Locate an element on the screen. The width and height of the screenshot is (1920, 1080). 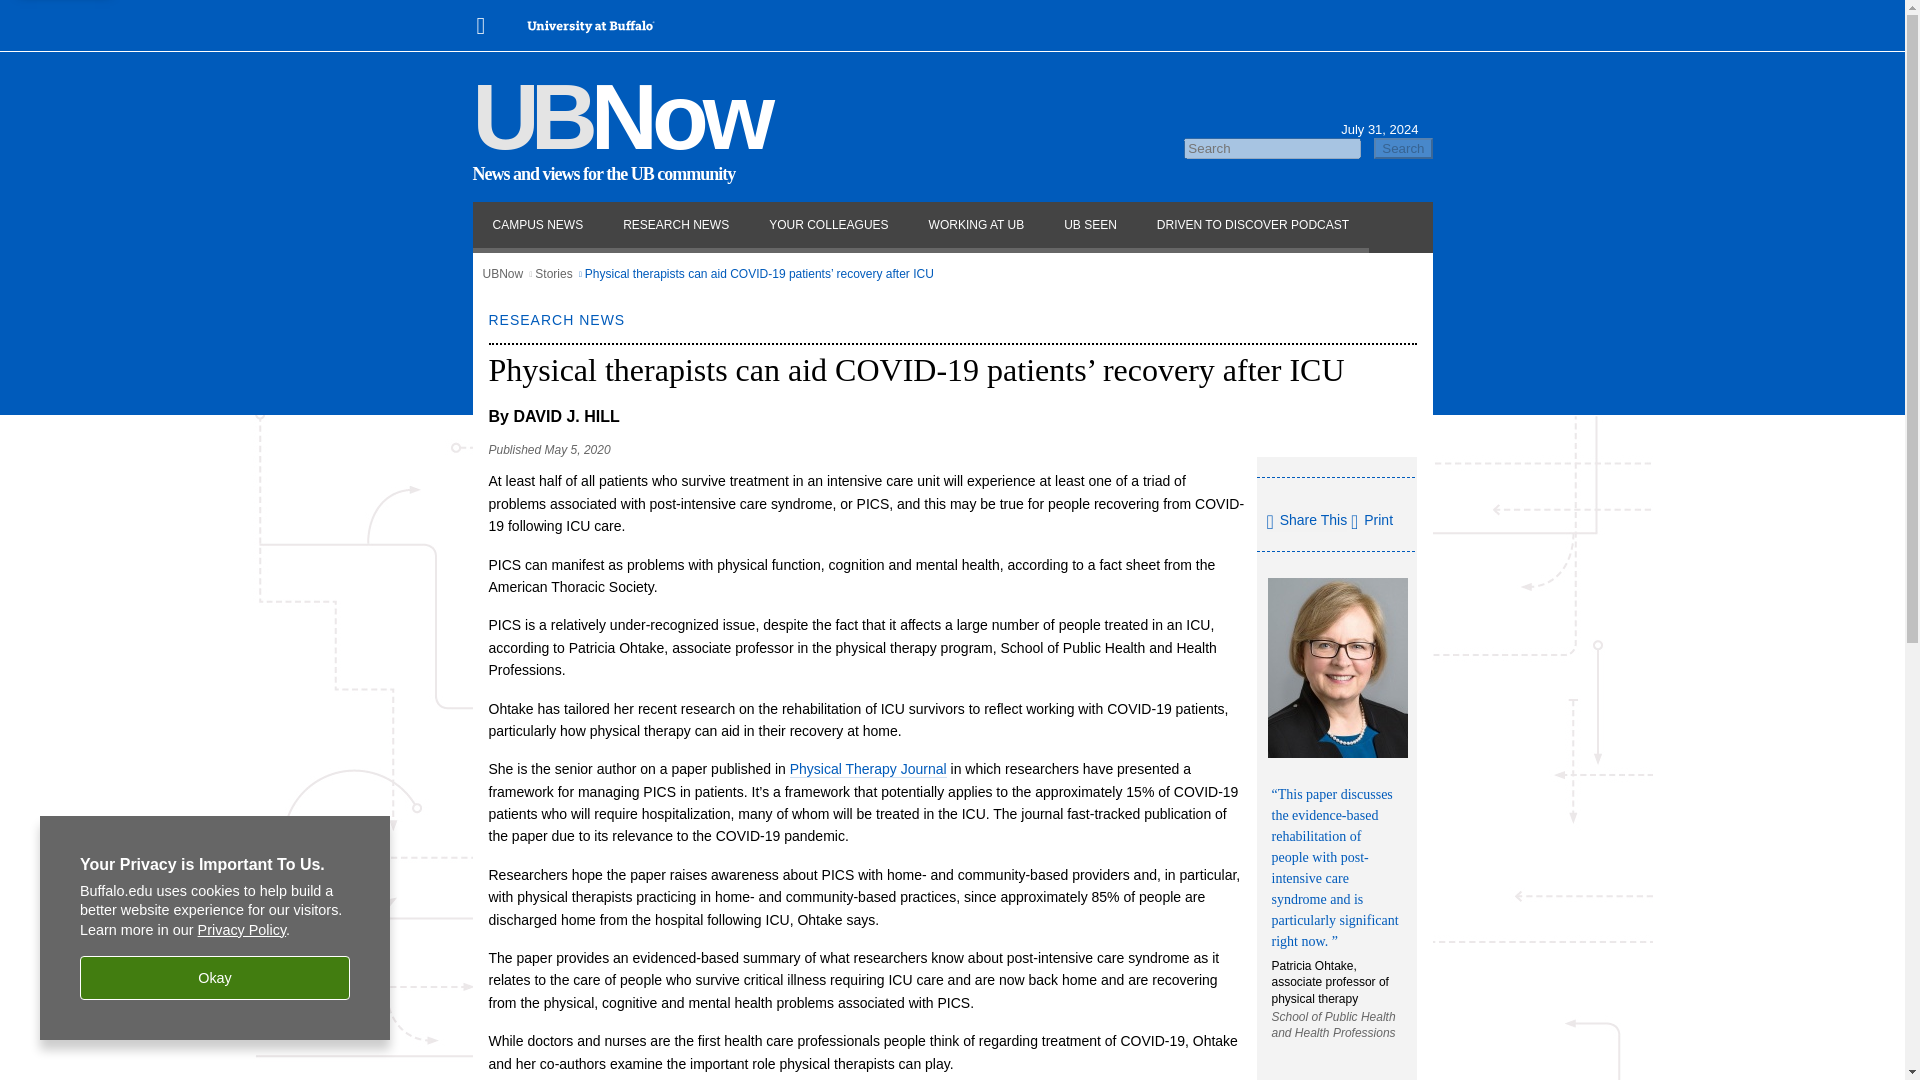
Okay is located at coordinates (214, 978).